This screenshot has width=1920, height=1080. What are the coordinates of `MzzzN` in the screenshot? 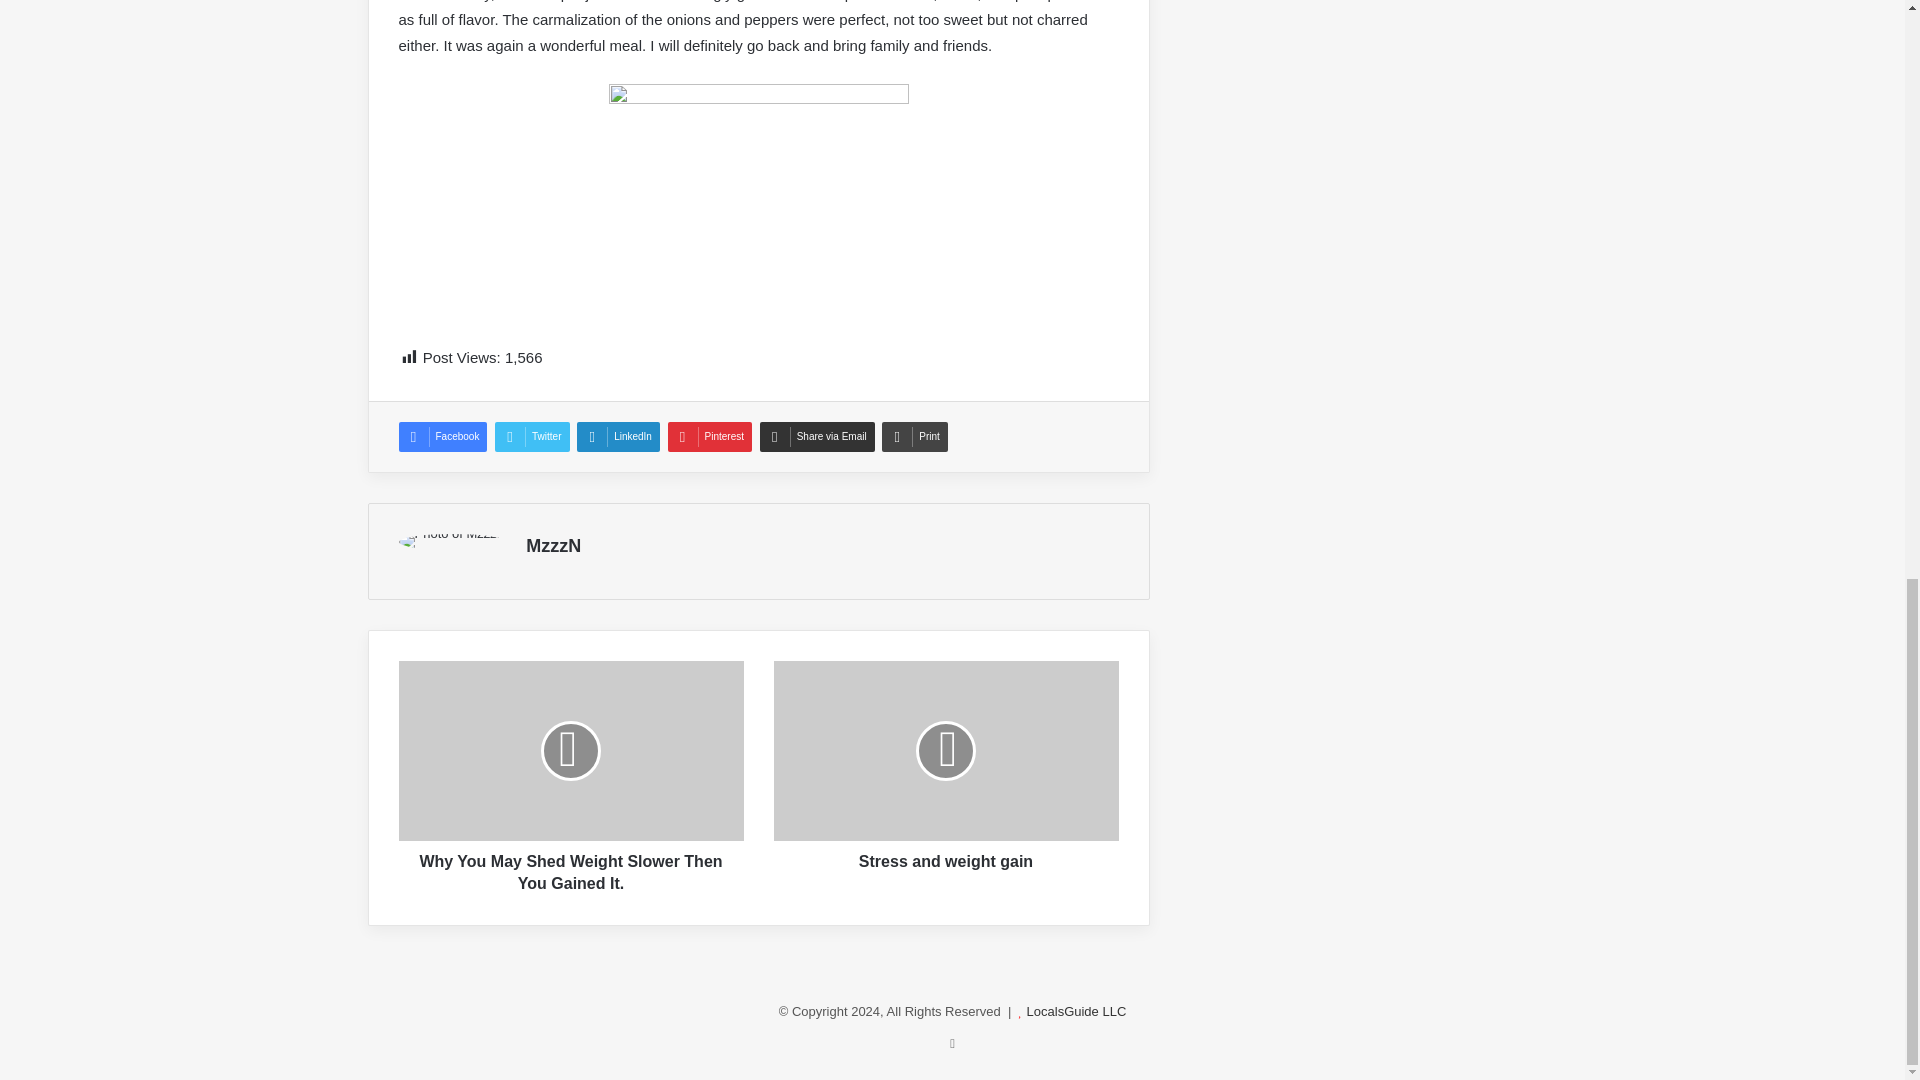 It's located at (554, 546).